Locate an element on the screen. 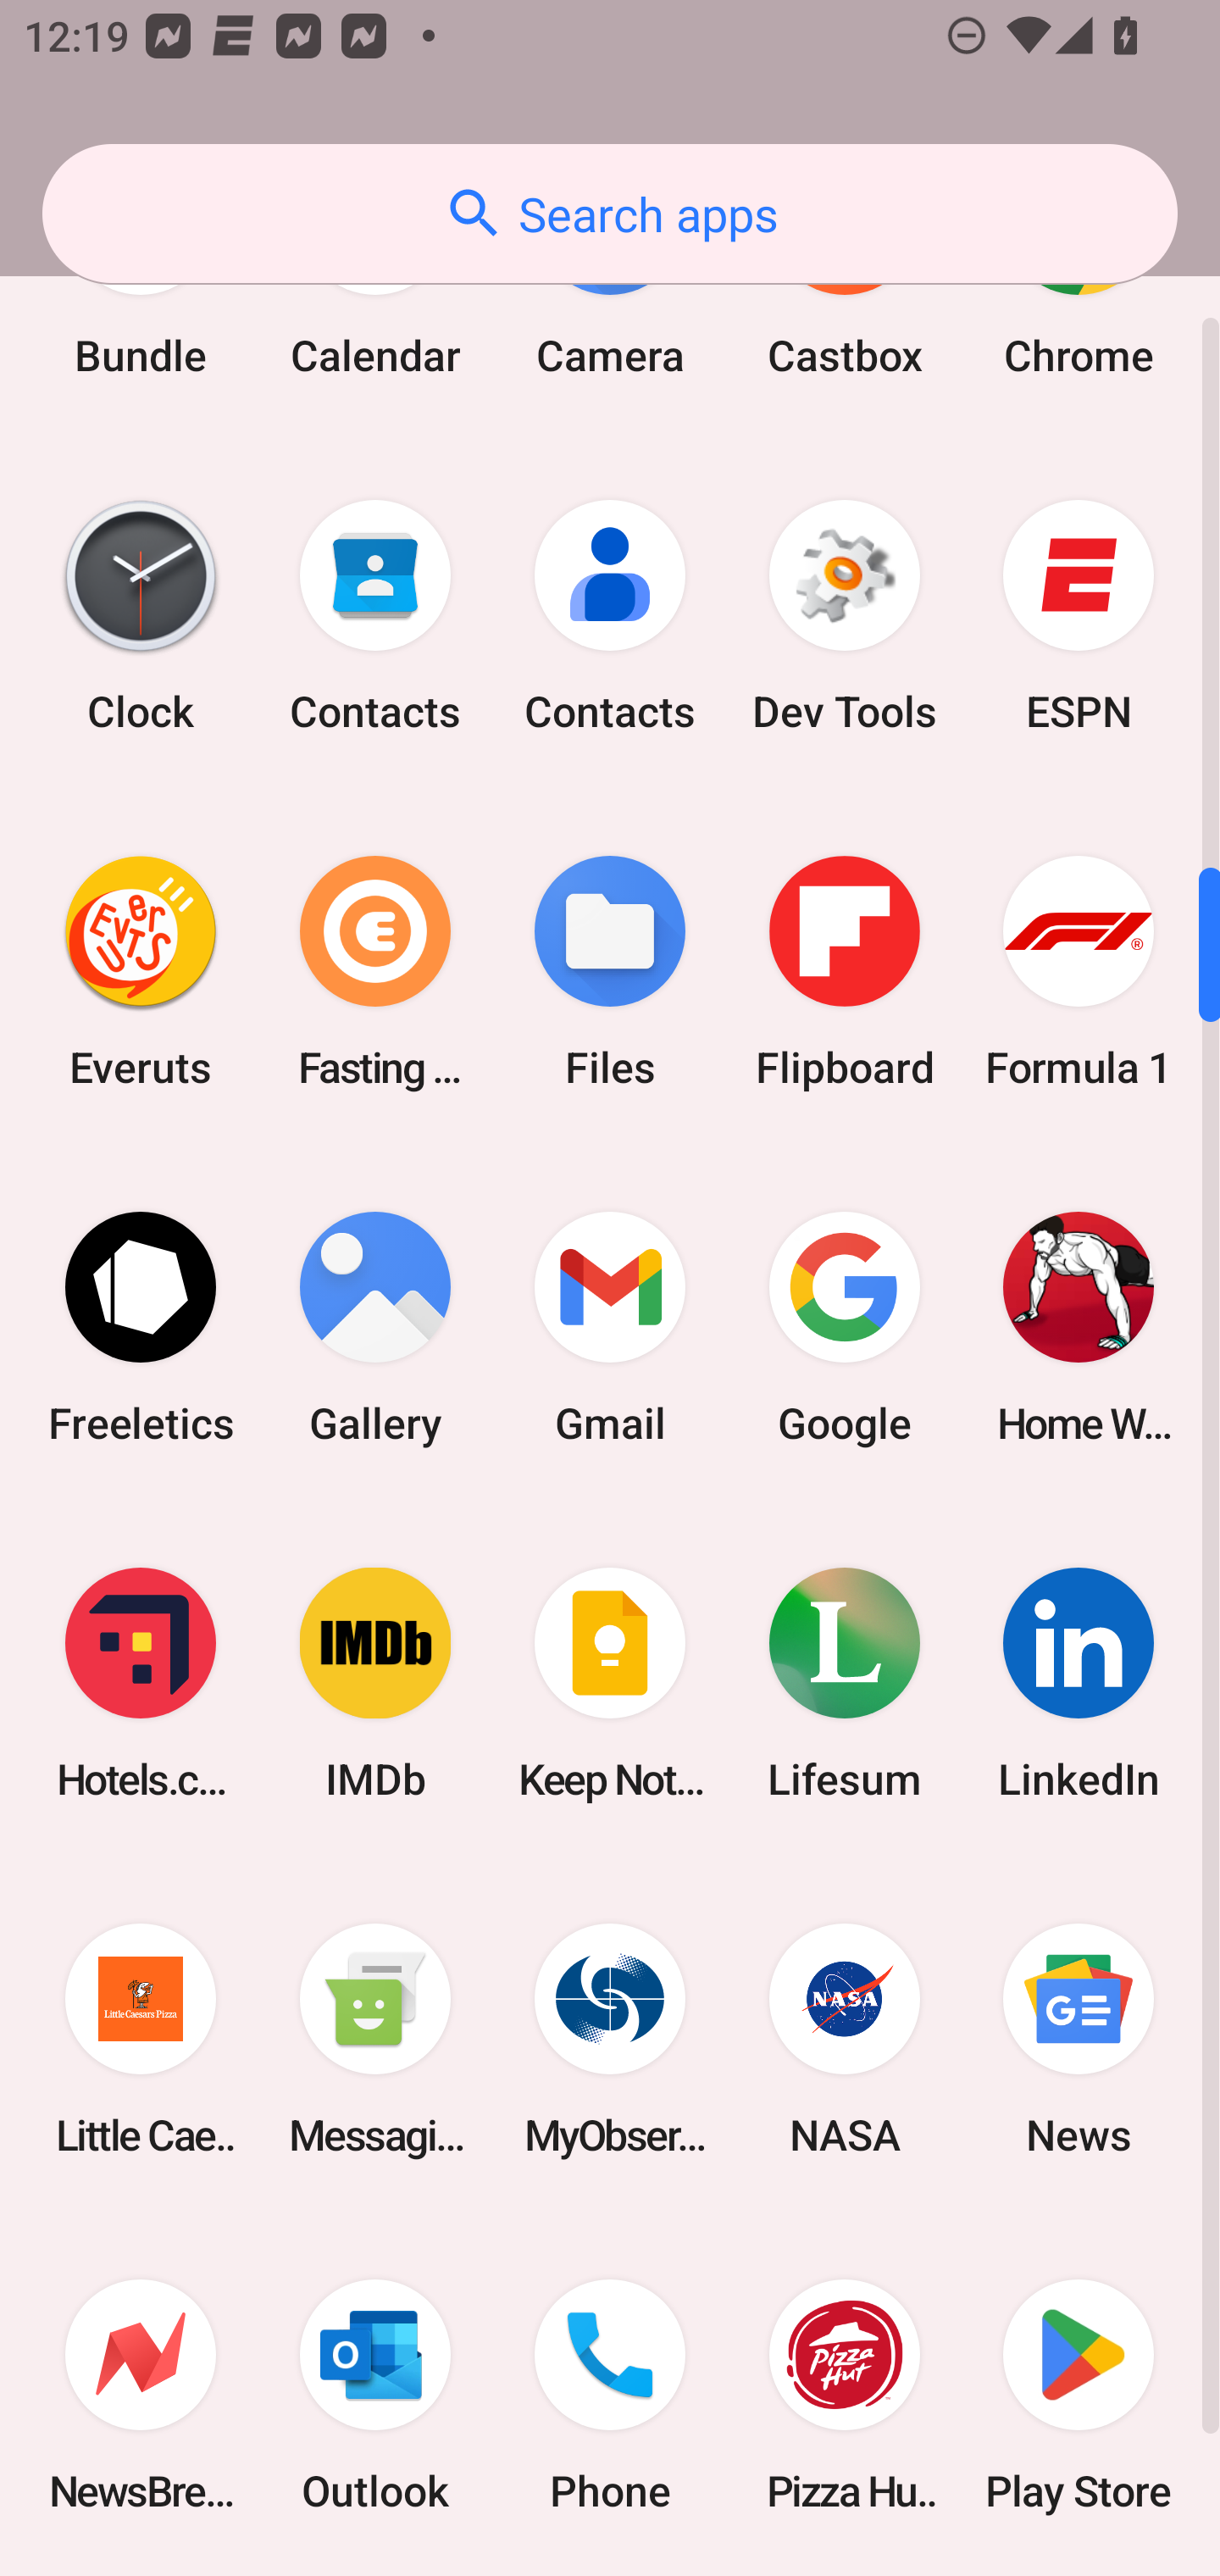 This screenshot has width=1220, height=2576. Freeletics is located at coordinates (141, 1327).